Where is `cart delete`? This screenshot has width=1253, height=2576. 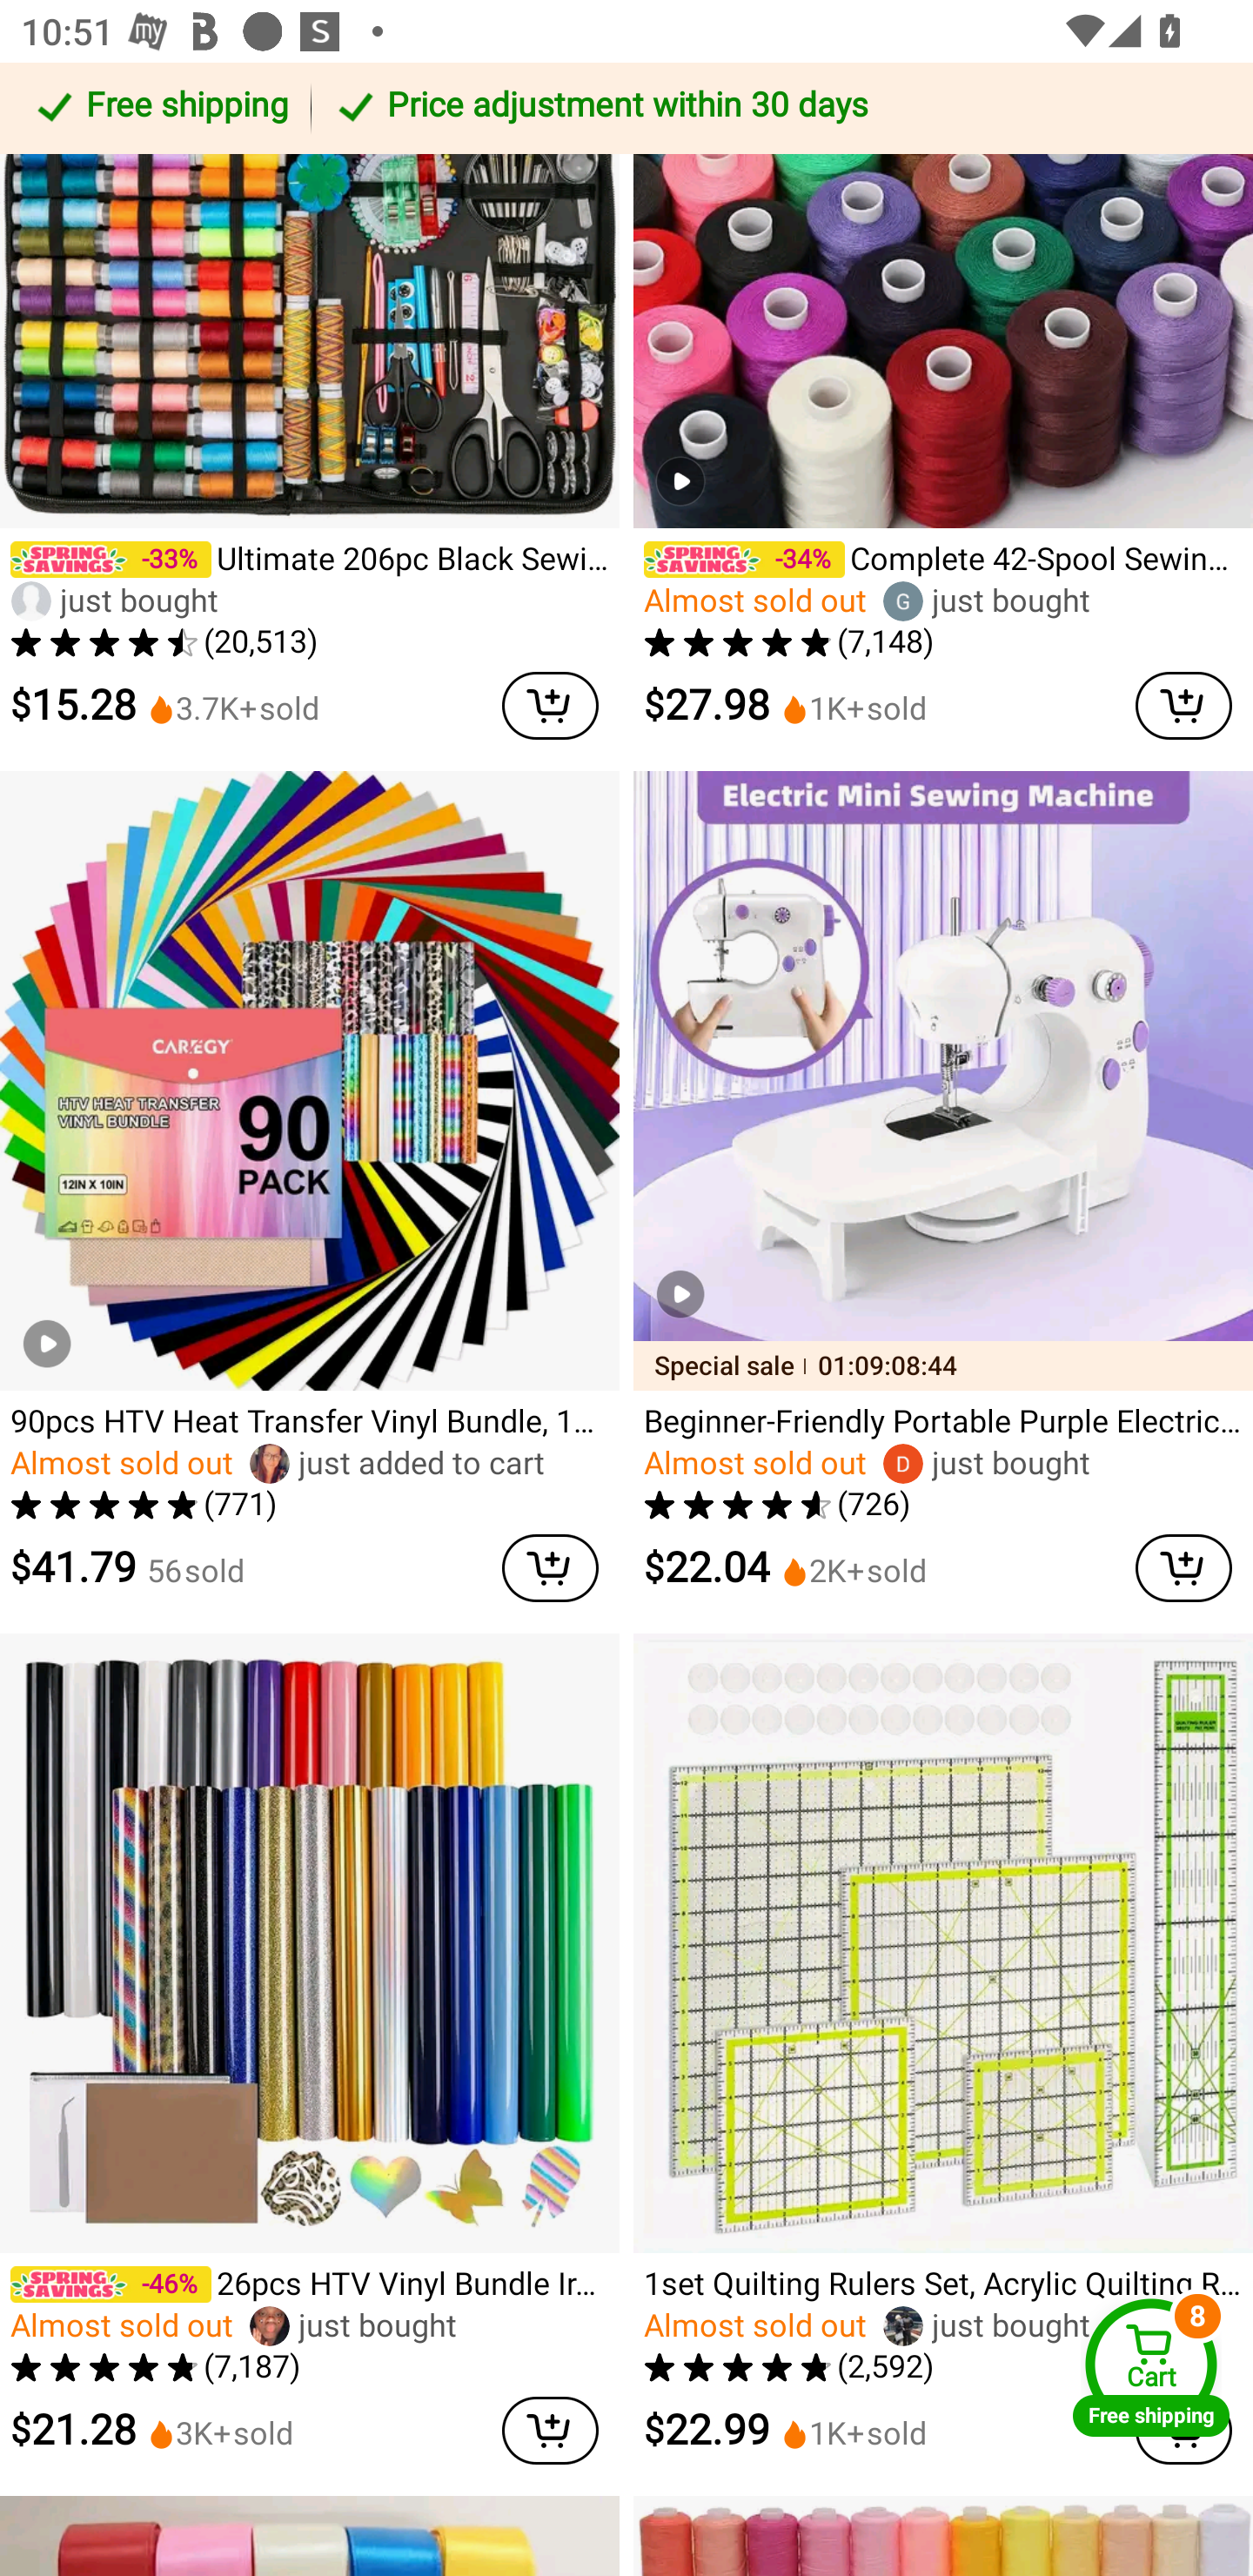
cart delete is located at coordinates (550, 1568).